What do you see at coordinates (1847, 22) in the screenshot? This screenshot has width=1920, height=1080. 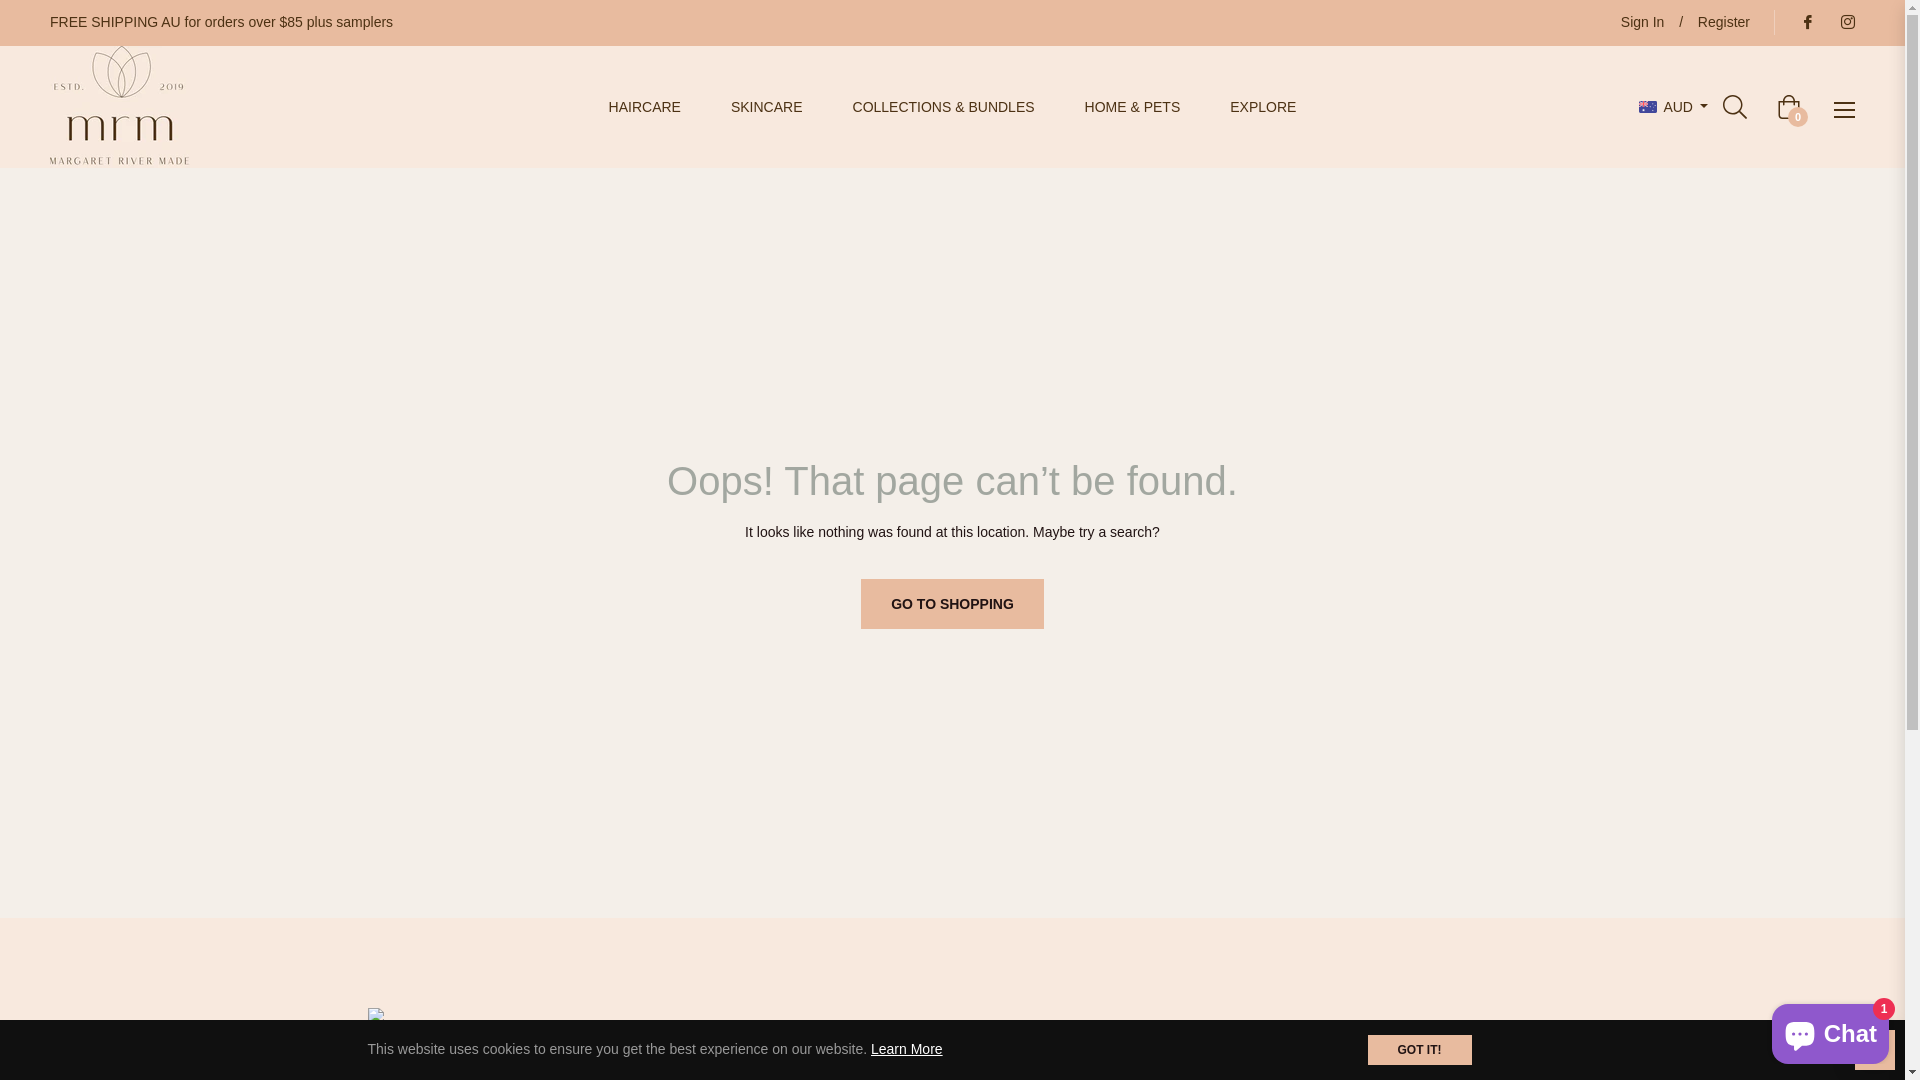 I see `Margaret River Made on Instagram` at bounding box center [1847, 22].